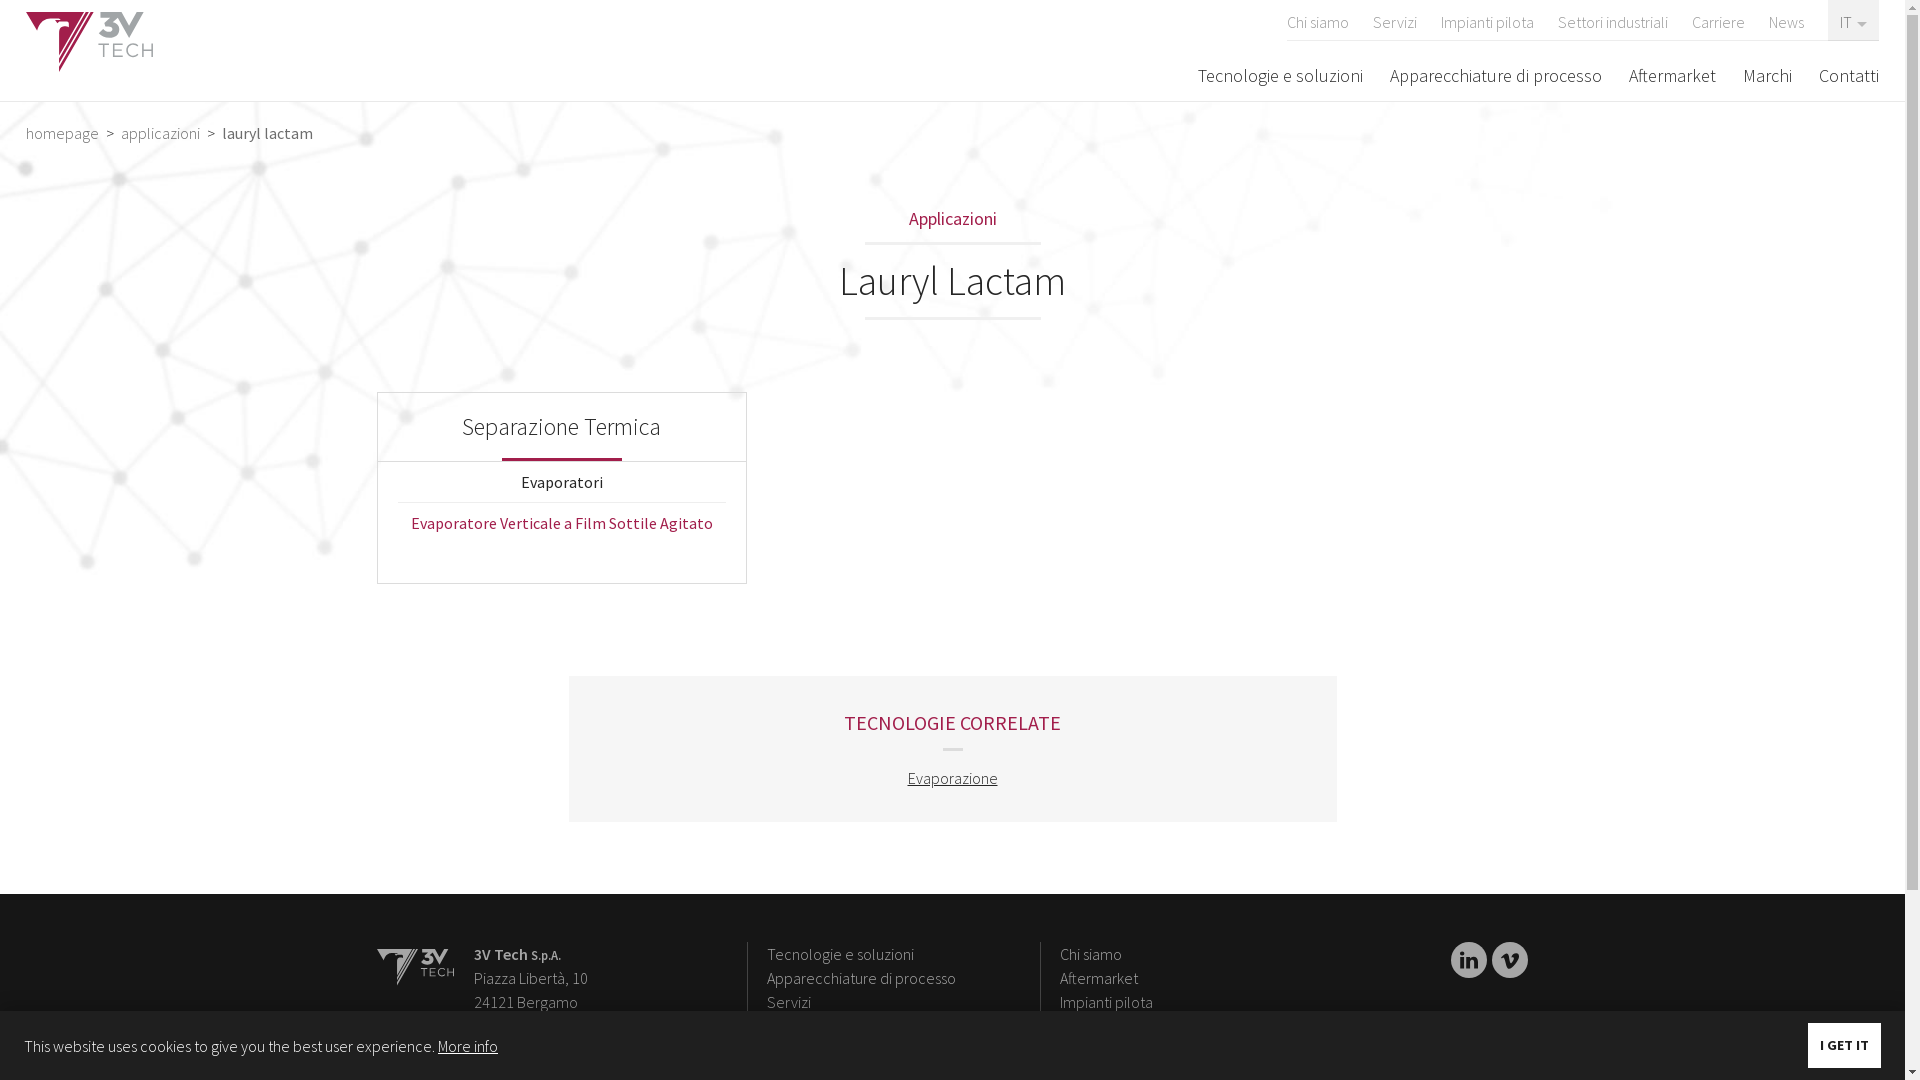 This screenshot has width=1920, height=1080. What do you see at coordinates (160, 133) in the screenshot?
I see `applicazioni` at bounding box center [160, 133].